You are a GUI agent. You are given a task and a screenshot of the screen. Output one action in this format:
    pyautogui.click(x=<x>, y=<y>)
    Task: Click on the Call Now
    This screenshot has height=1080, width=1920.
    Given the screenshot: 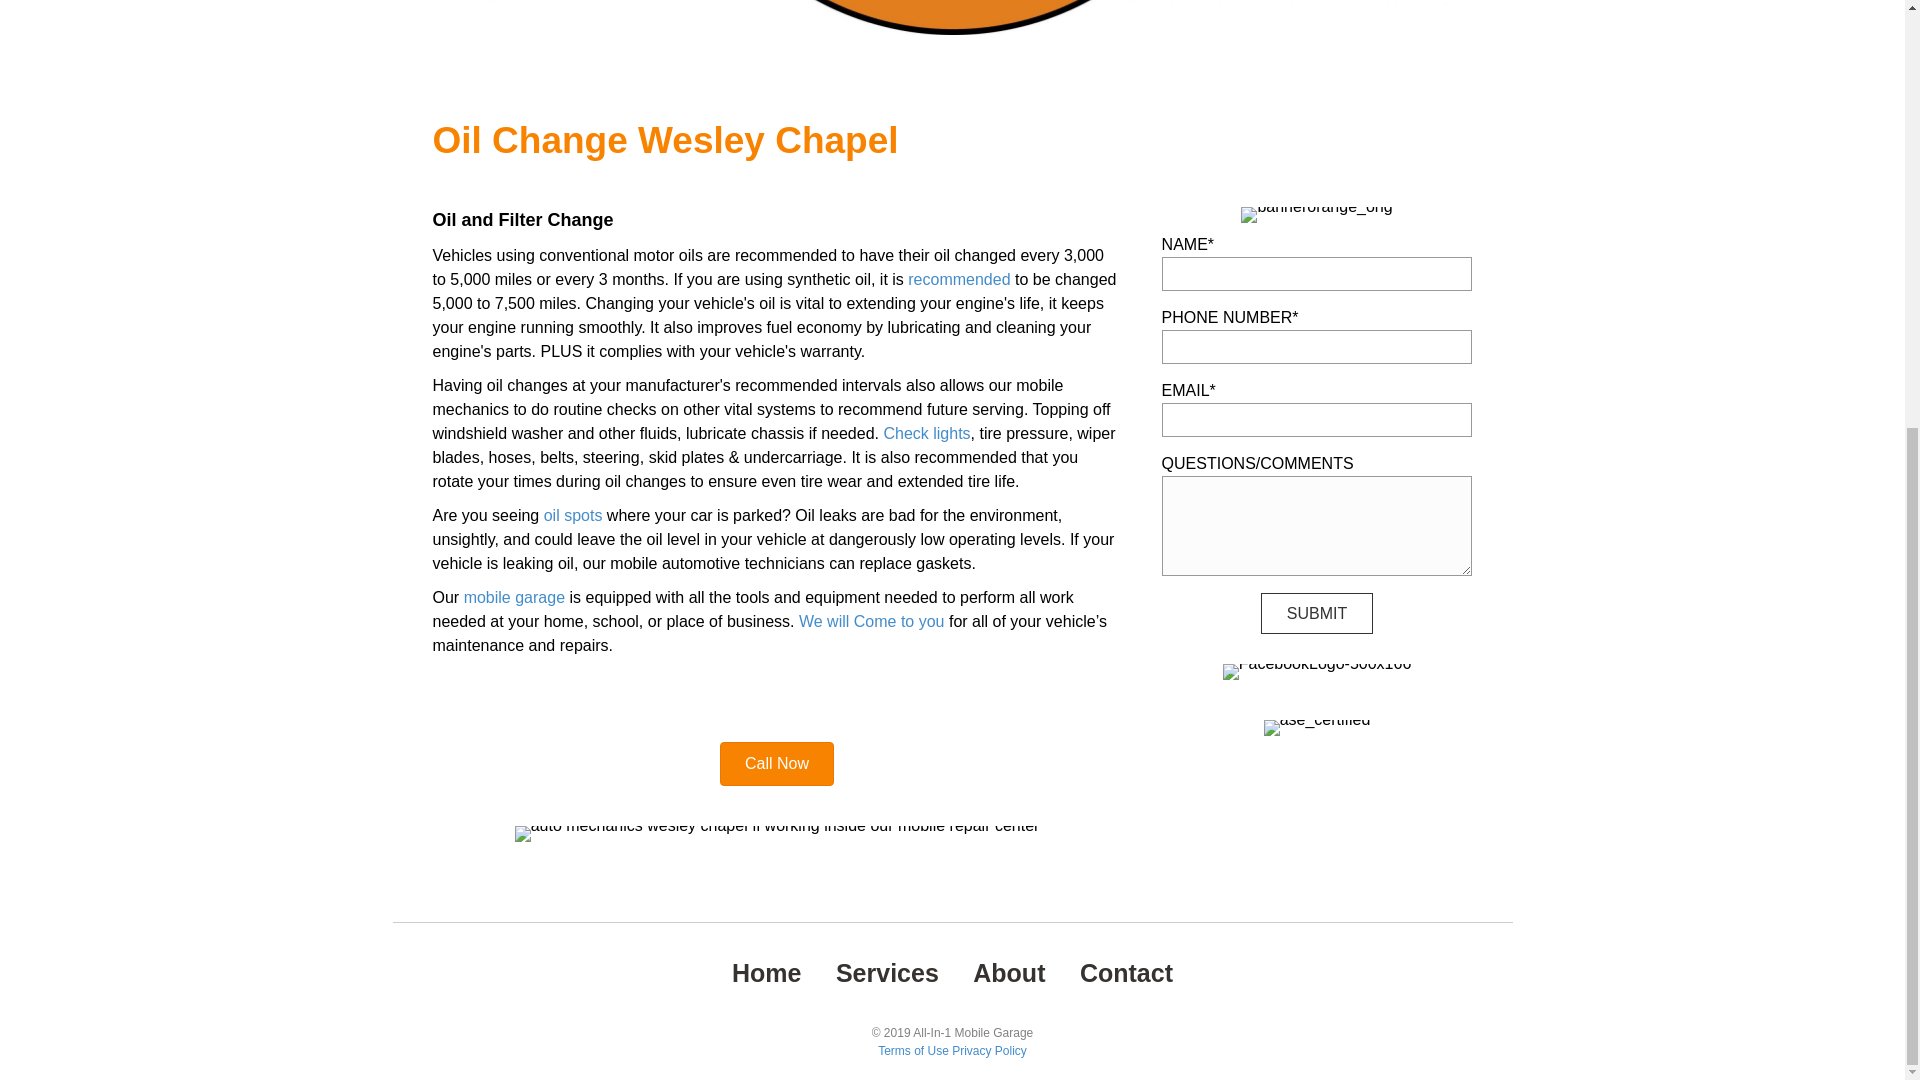 What is the action you would take?
    pyautogui.click(x=776, y=764)
    